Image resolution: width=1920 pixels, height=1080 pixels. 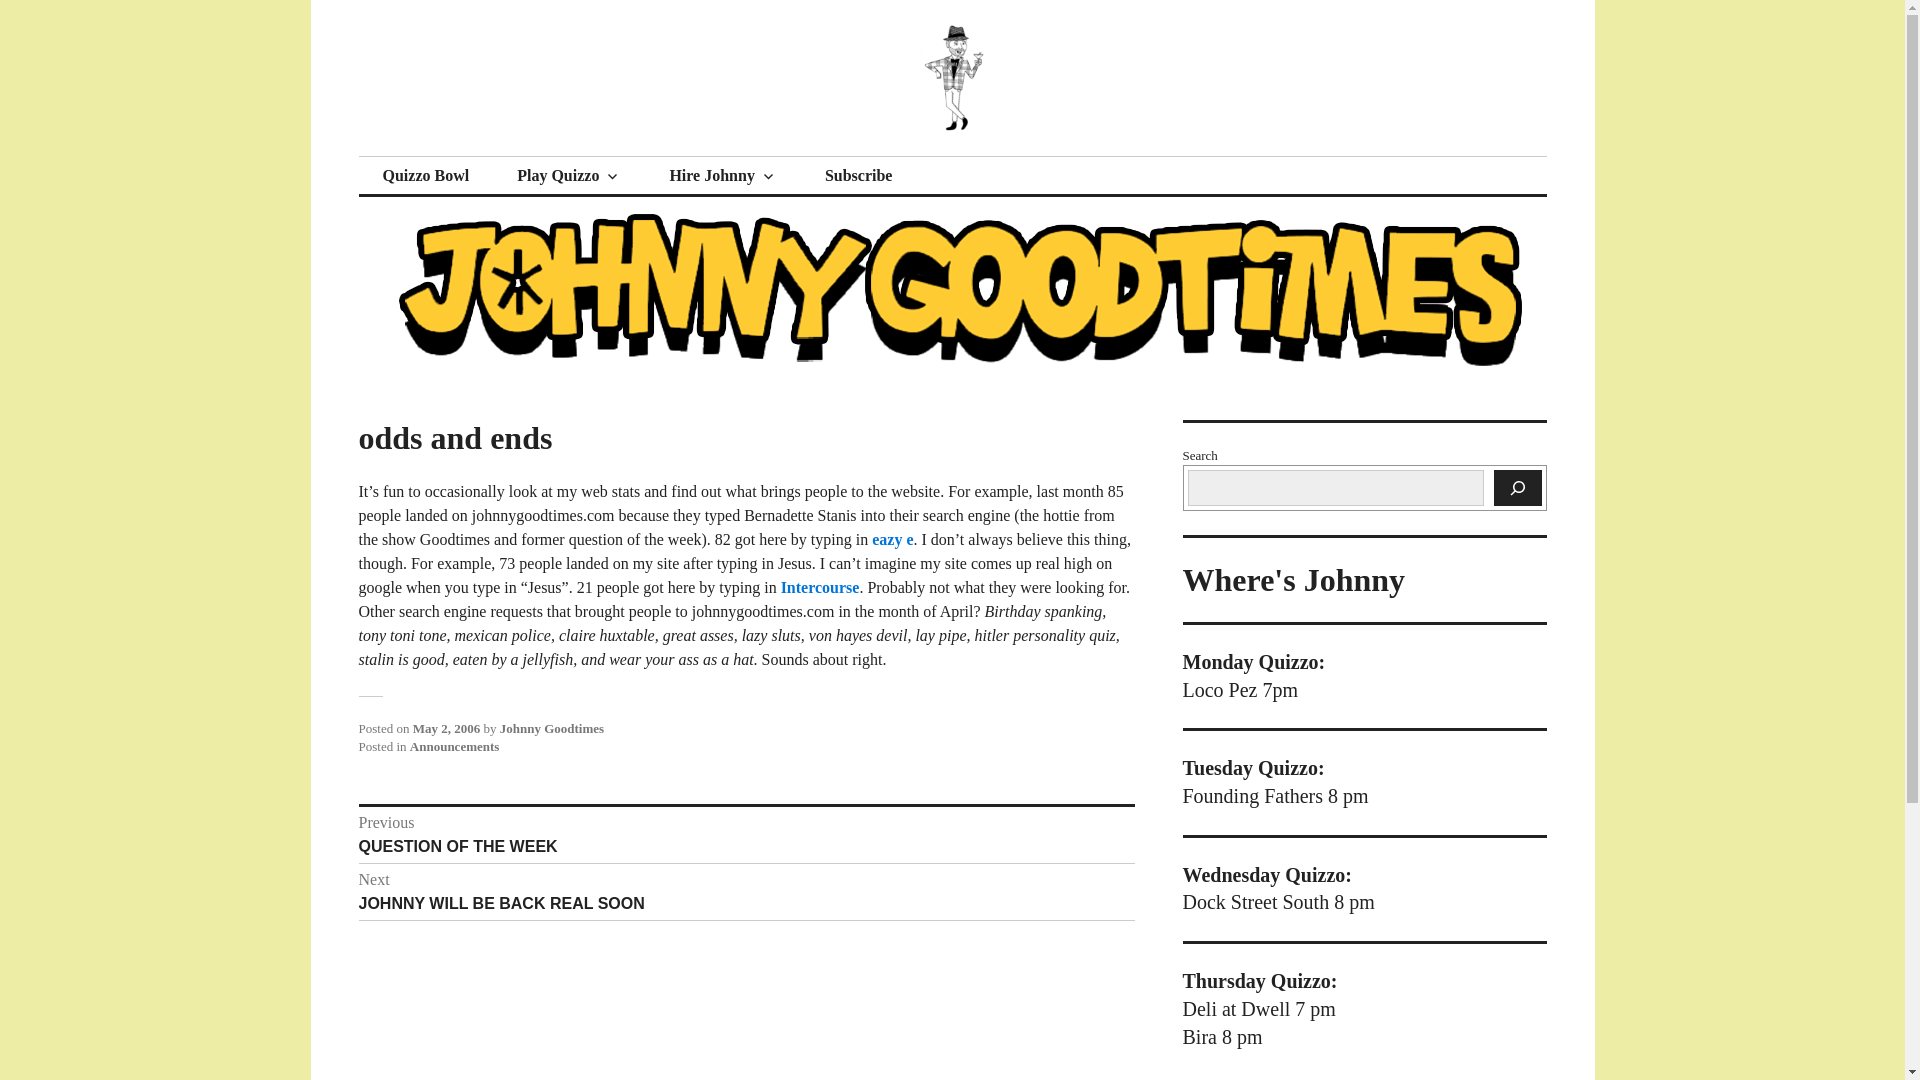 What do you see at coordinates (722, 176) in the screenshot?
I see `Play Quizzo` at bounding box center [722, 176].